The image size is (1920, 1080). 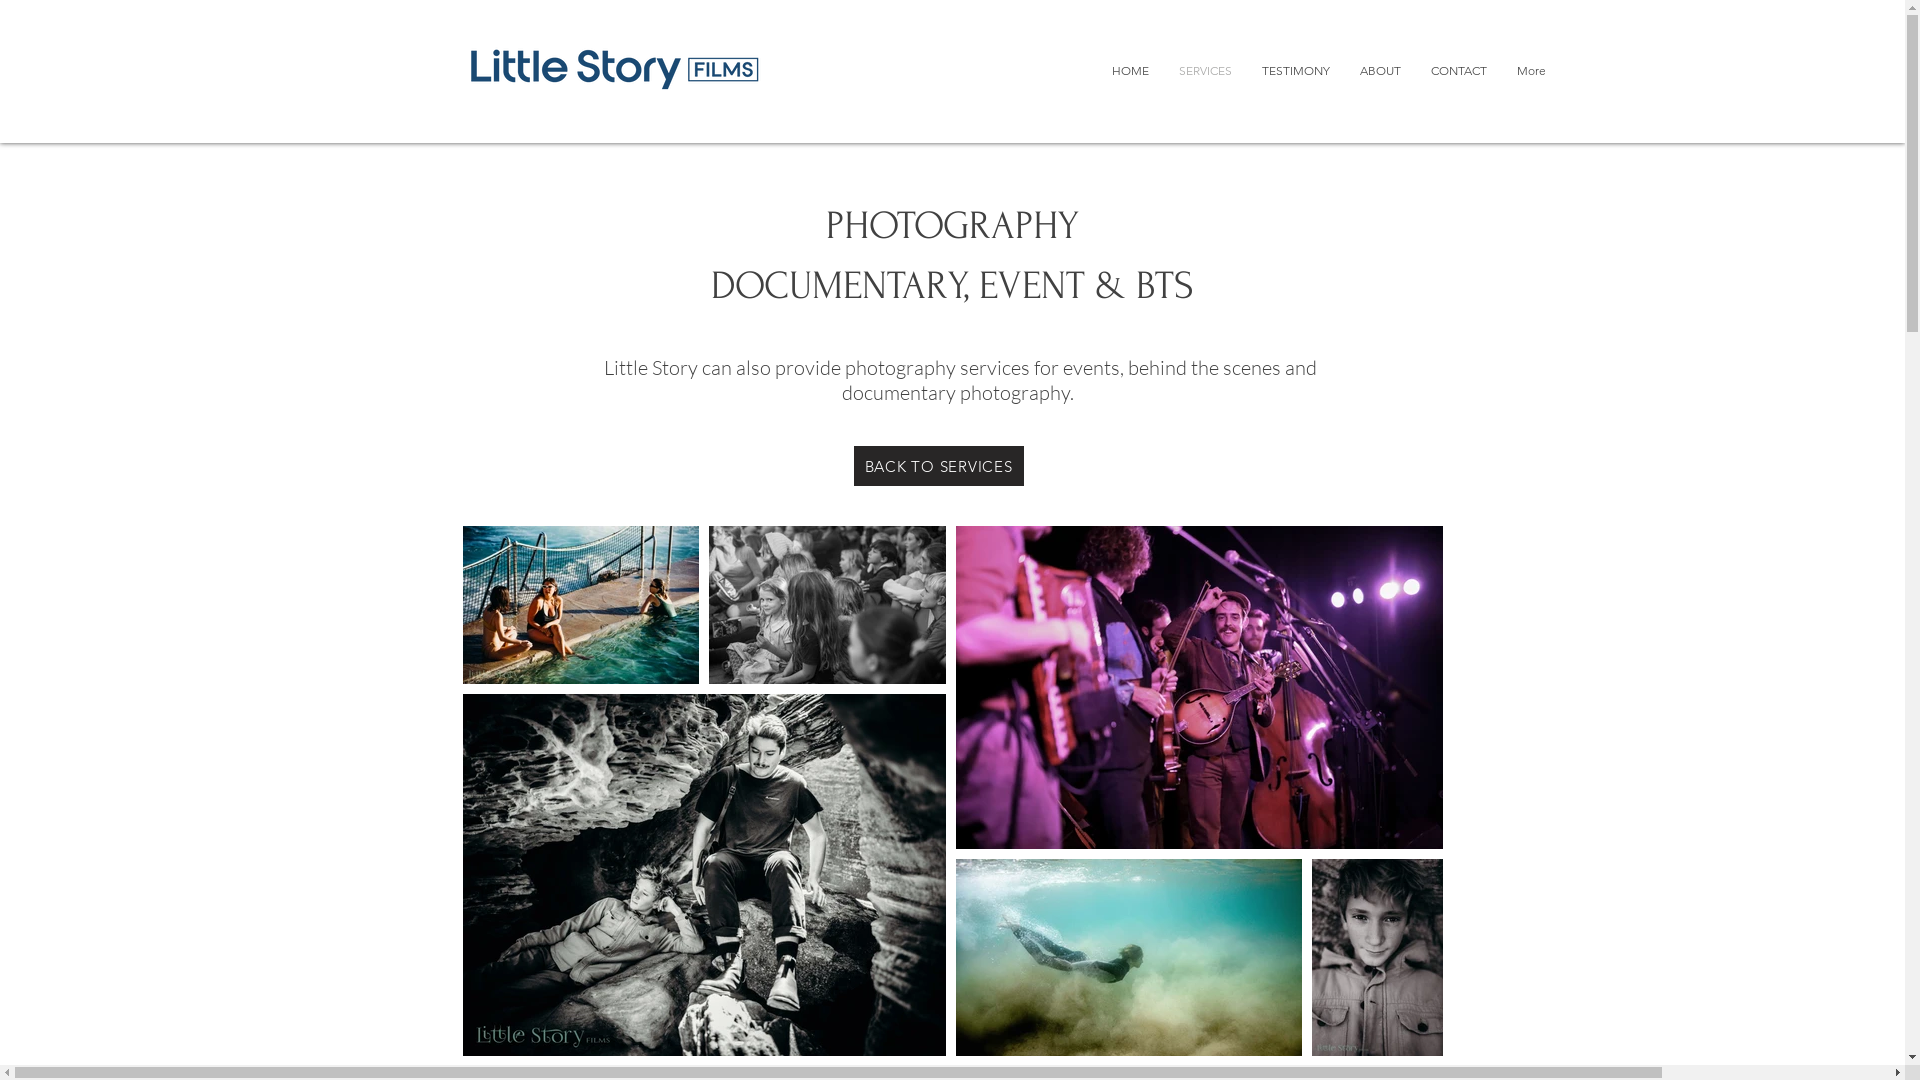 What do you see at coordinates (1459, 81) in the screenshot?
I see `CONTACT` at bounding box center [1459, 81].